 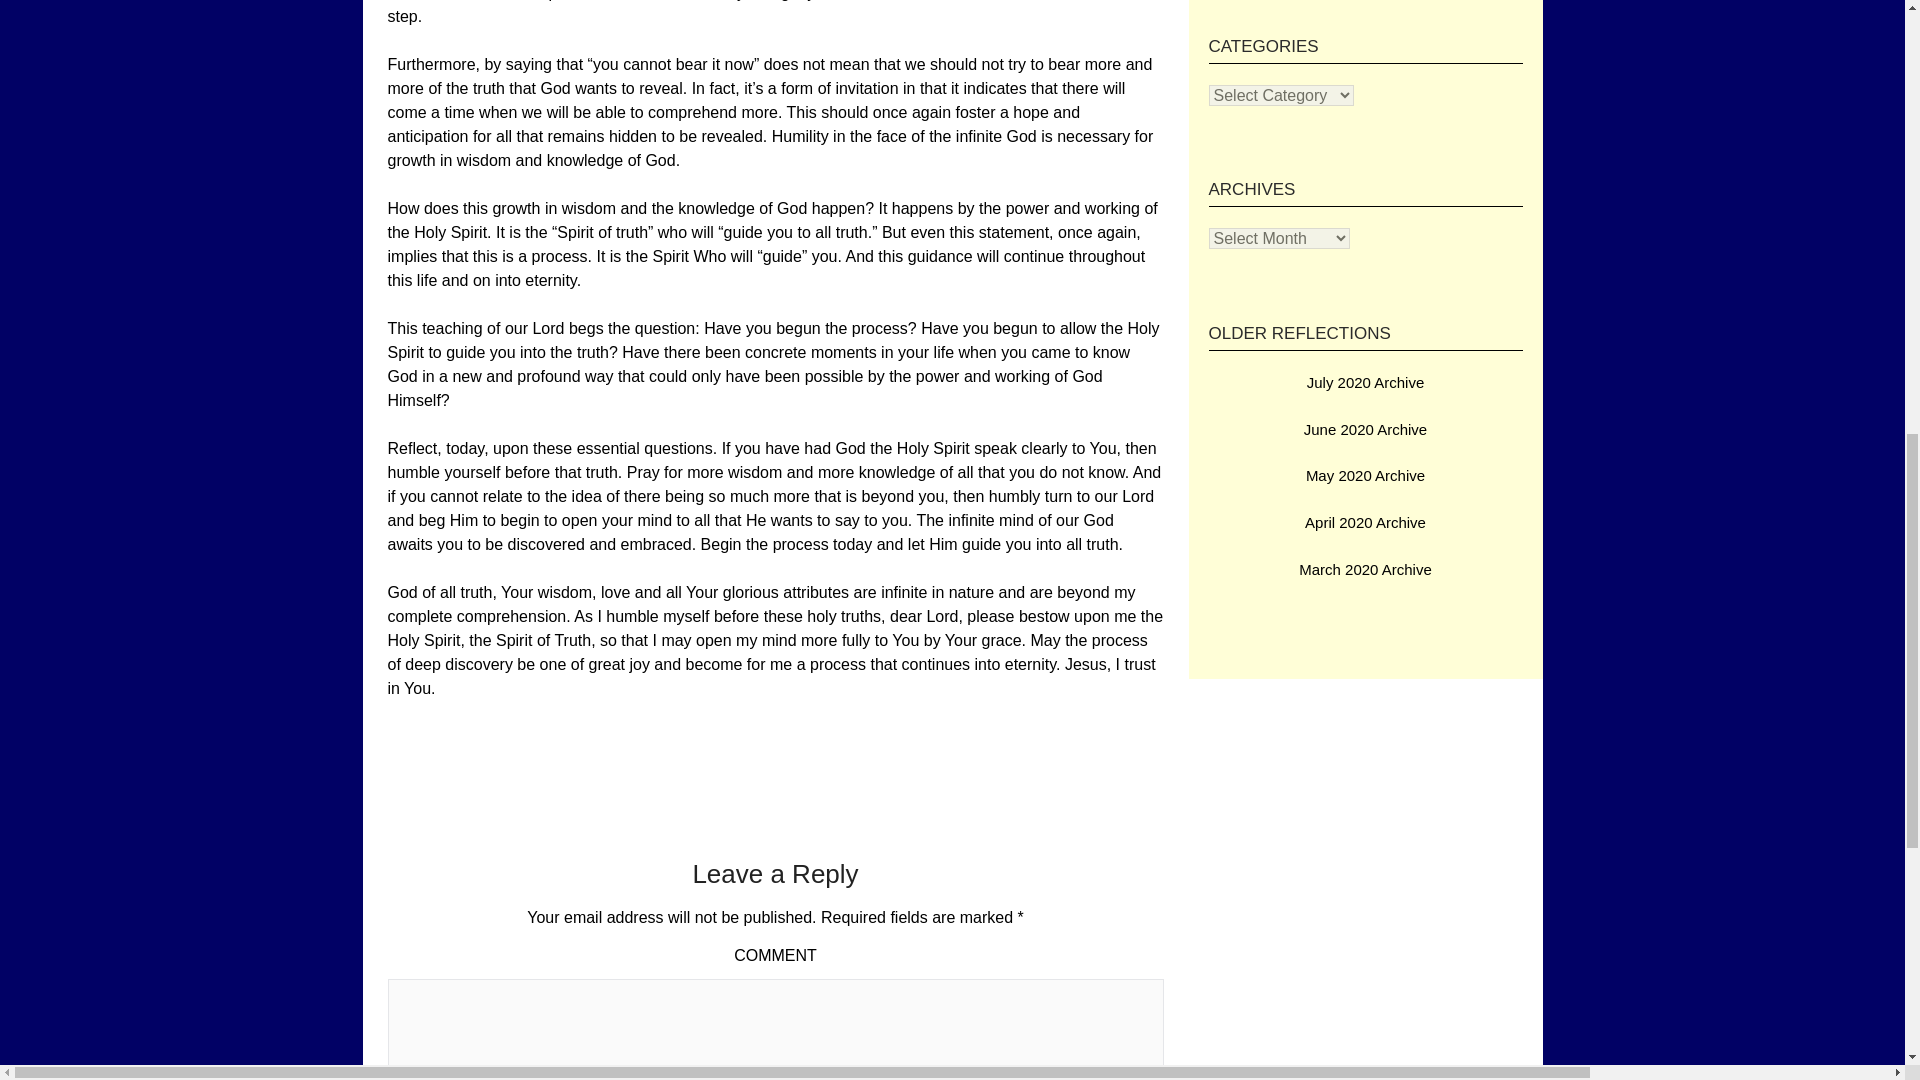 I want to click on May 2020 Archive, so click(x=1364, y=474).